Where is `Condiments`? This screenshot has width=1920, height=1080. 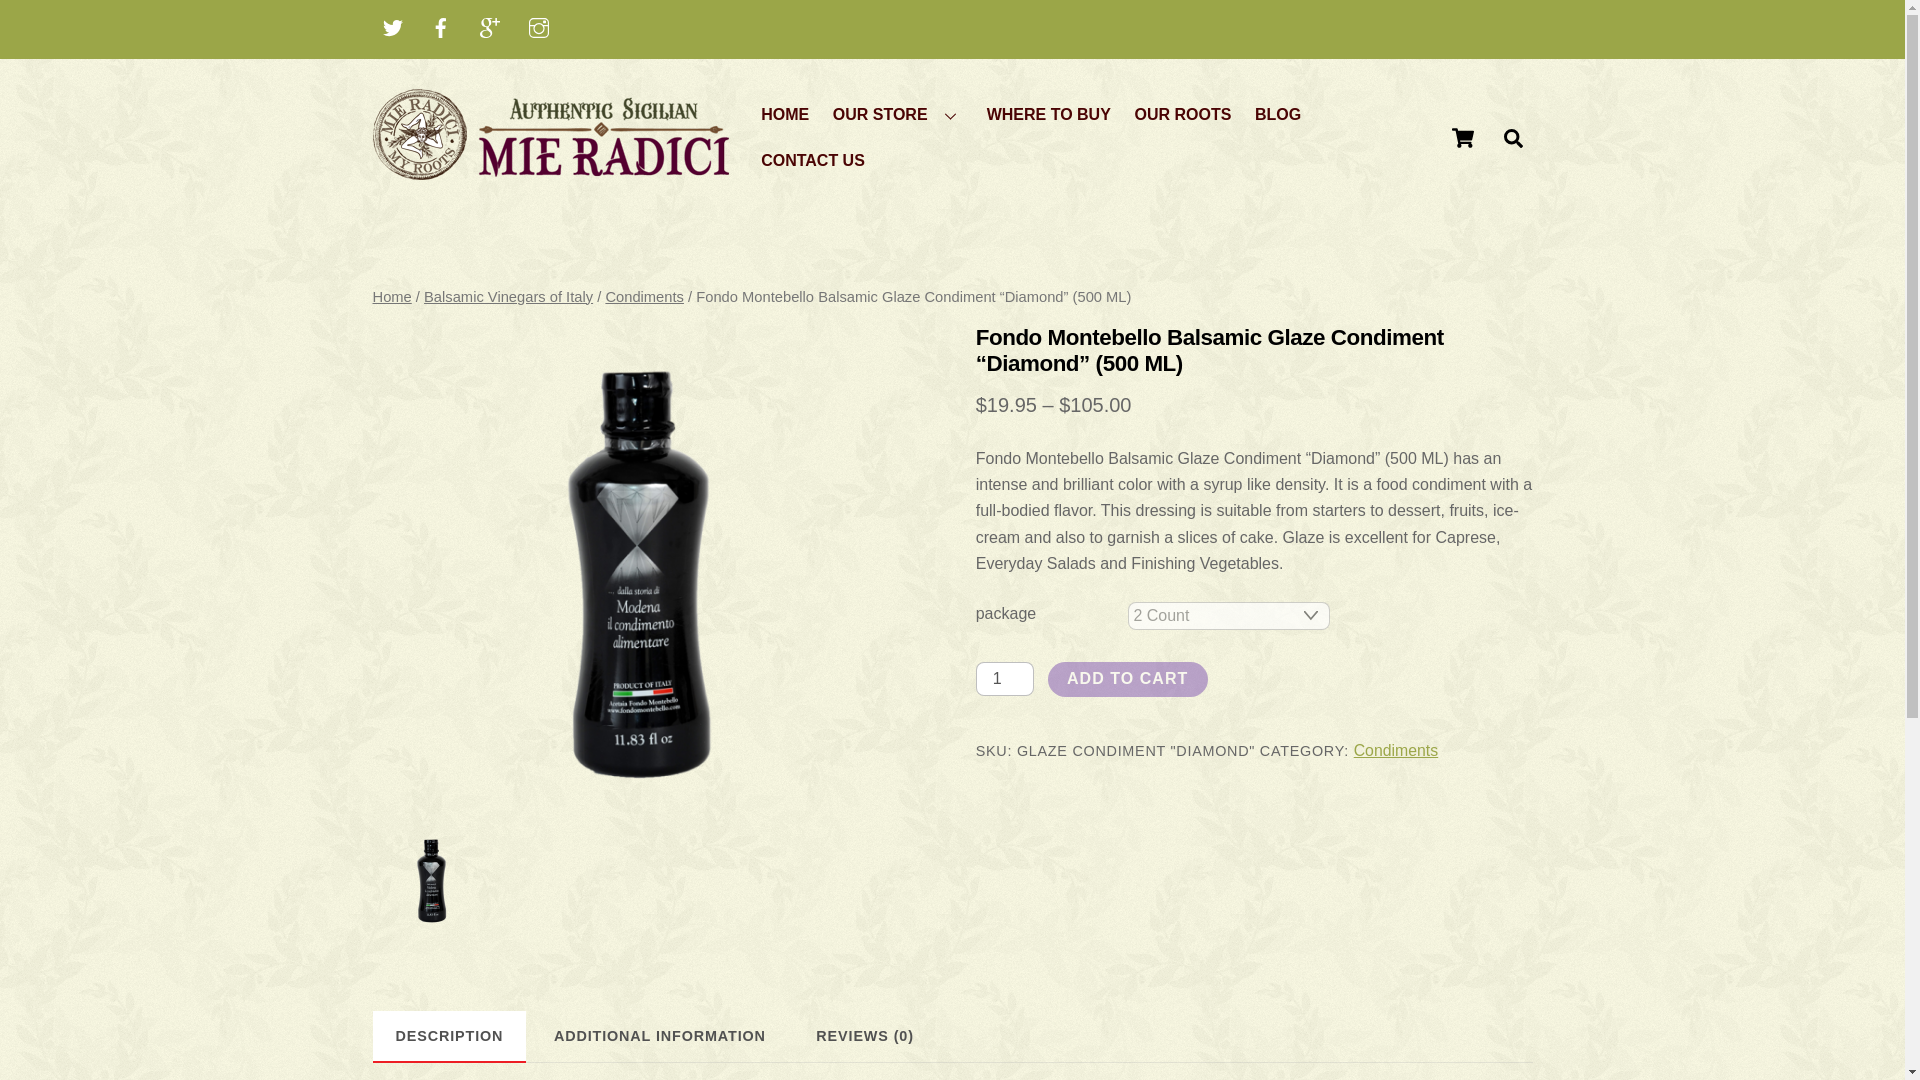
Condiments is located at coordinates (1396, 750).